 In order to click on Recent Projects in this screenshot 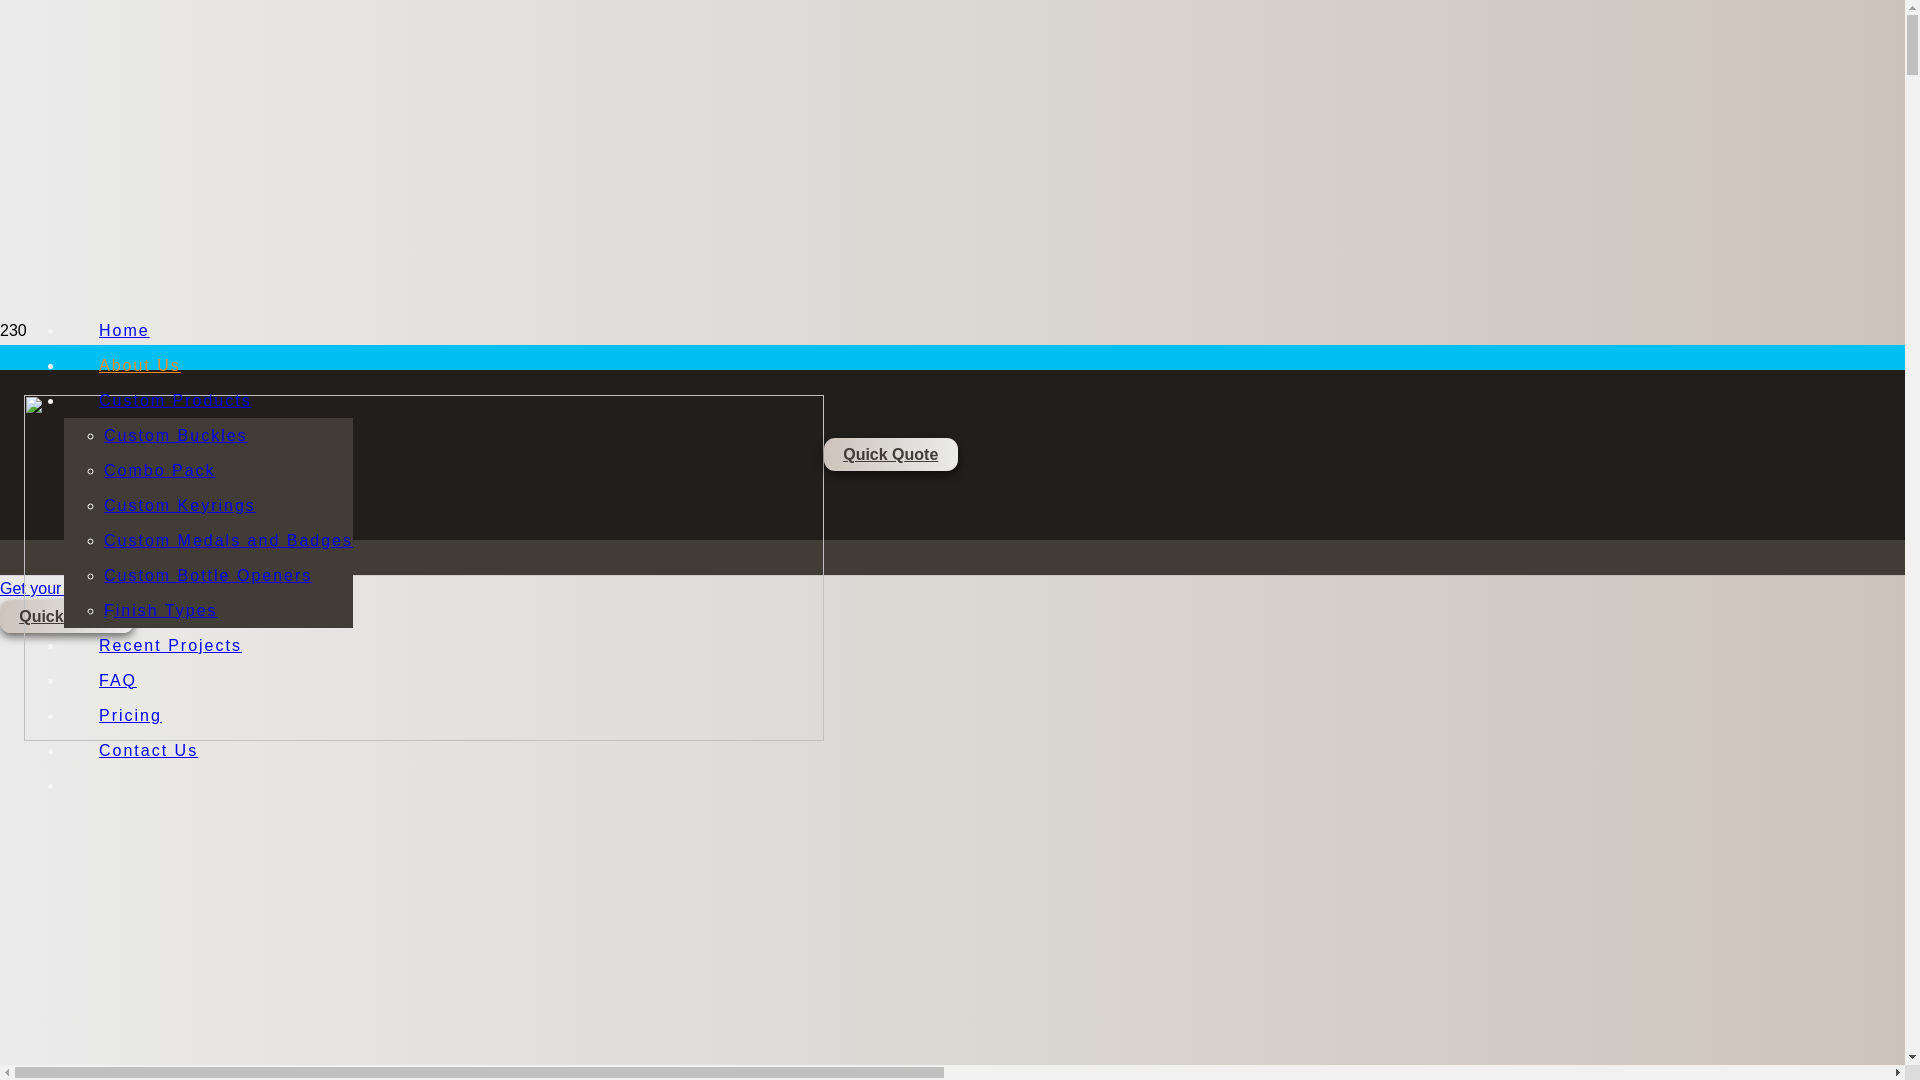, I will do `click(170, 644)`.